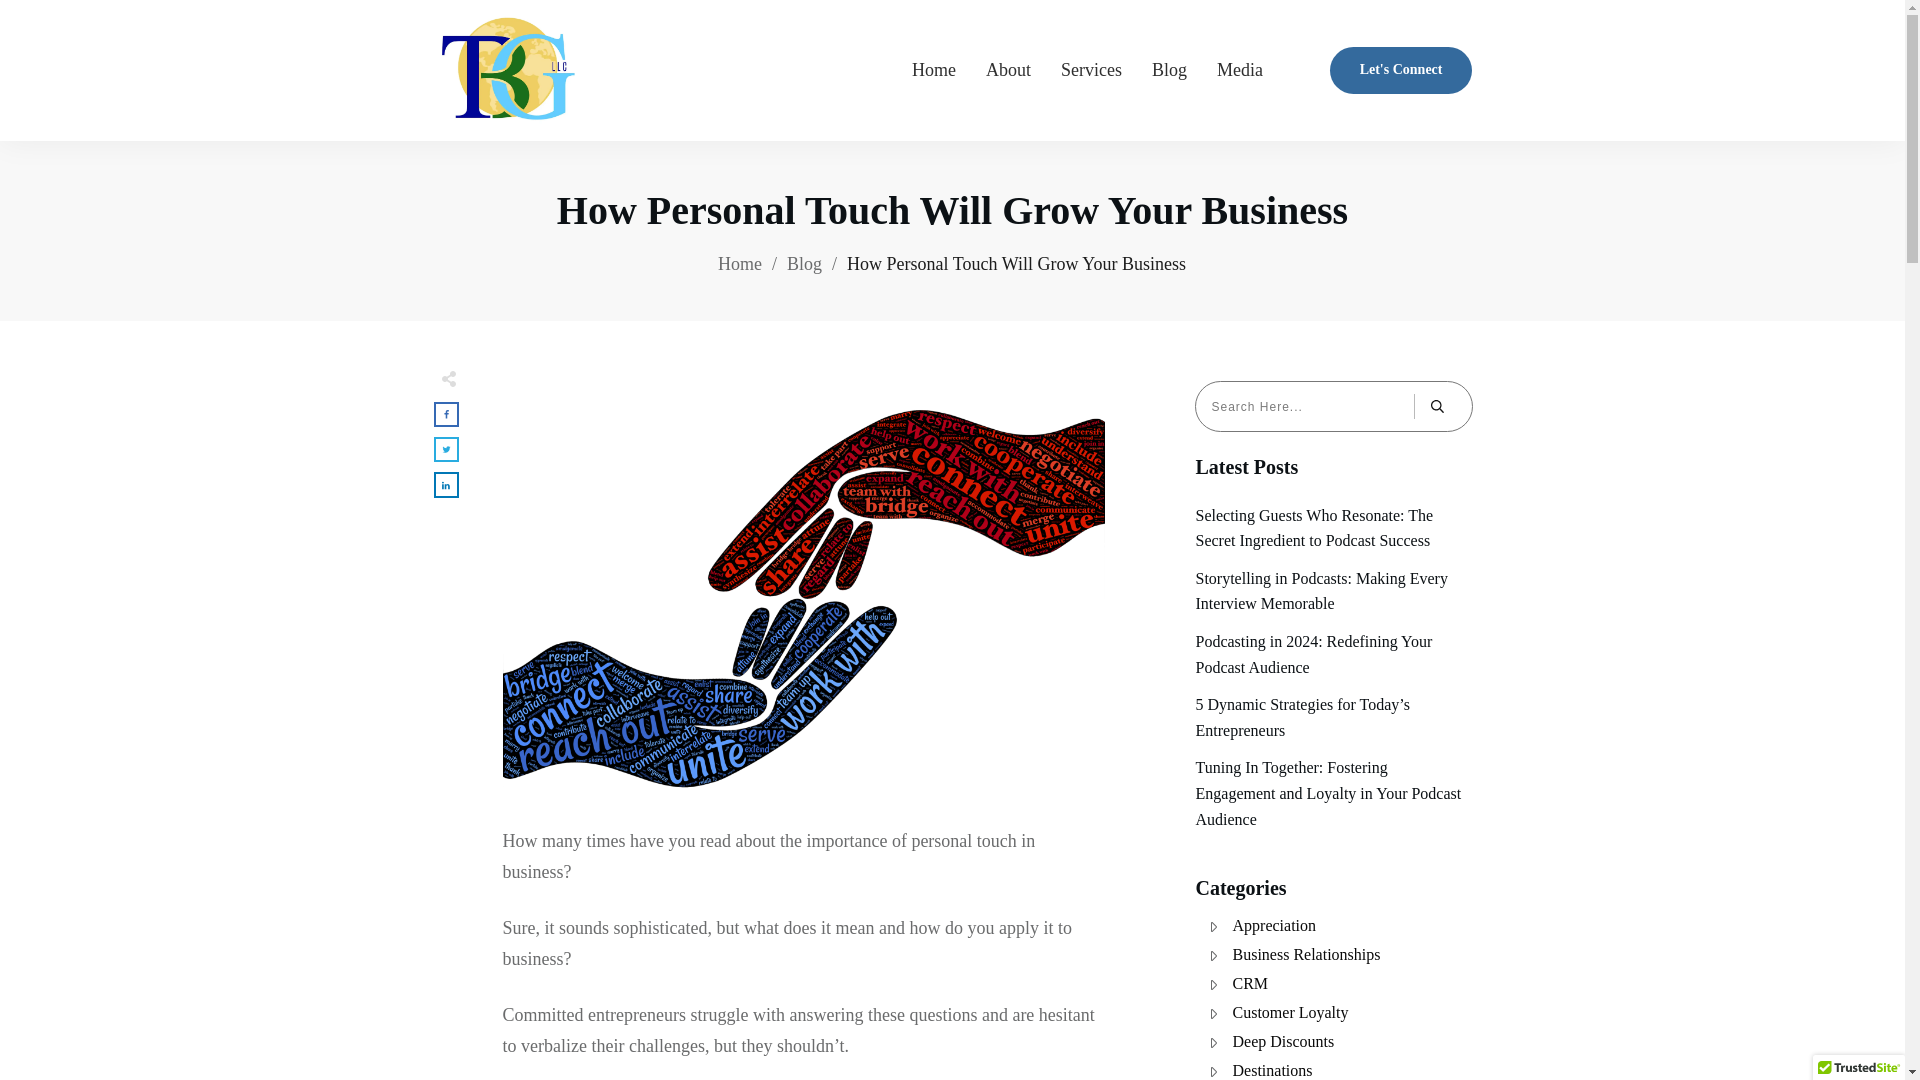 This screenshot has width=1920, height=1080. What do you see at coordinates (804, 264) in the screenshot?
I see `Blog` at bounding box center [804, 264].